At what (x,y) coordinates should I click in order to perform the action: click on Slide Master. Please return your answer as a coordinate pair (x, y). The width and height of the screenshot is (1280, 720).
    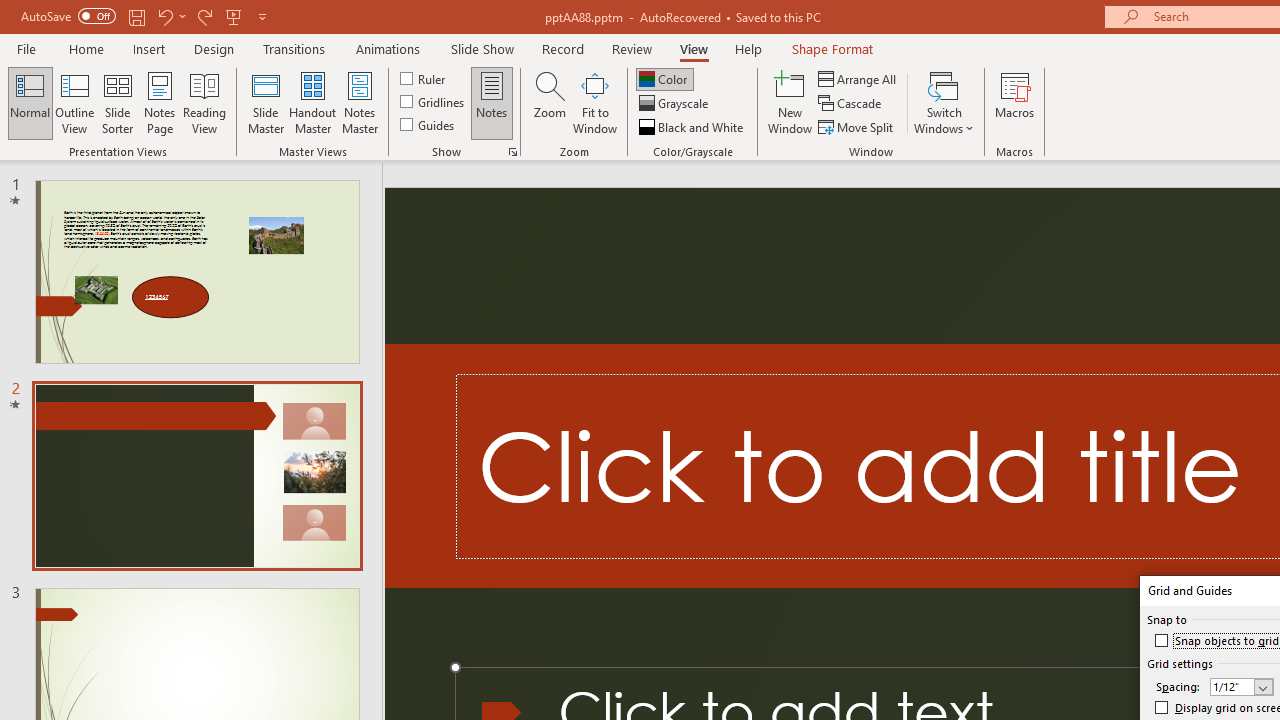
    Looking at the image, I should click on (265, 102).